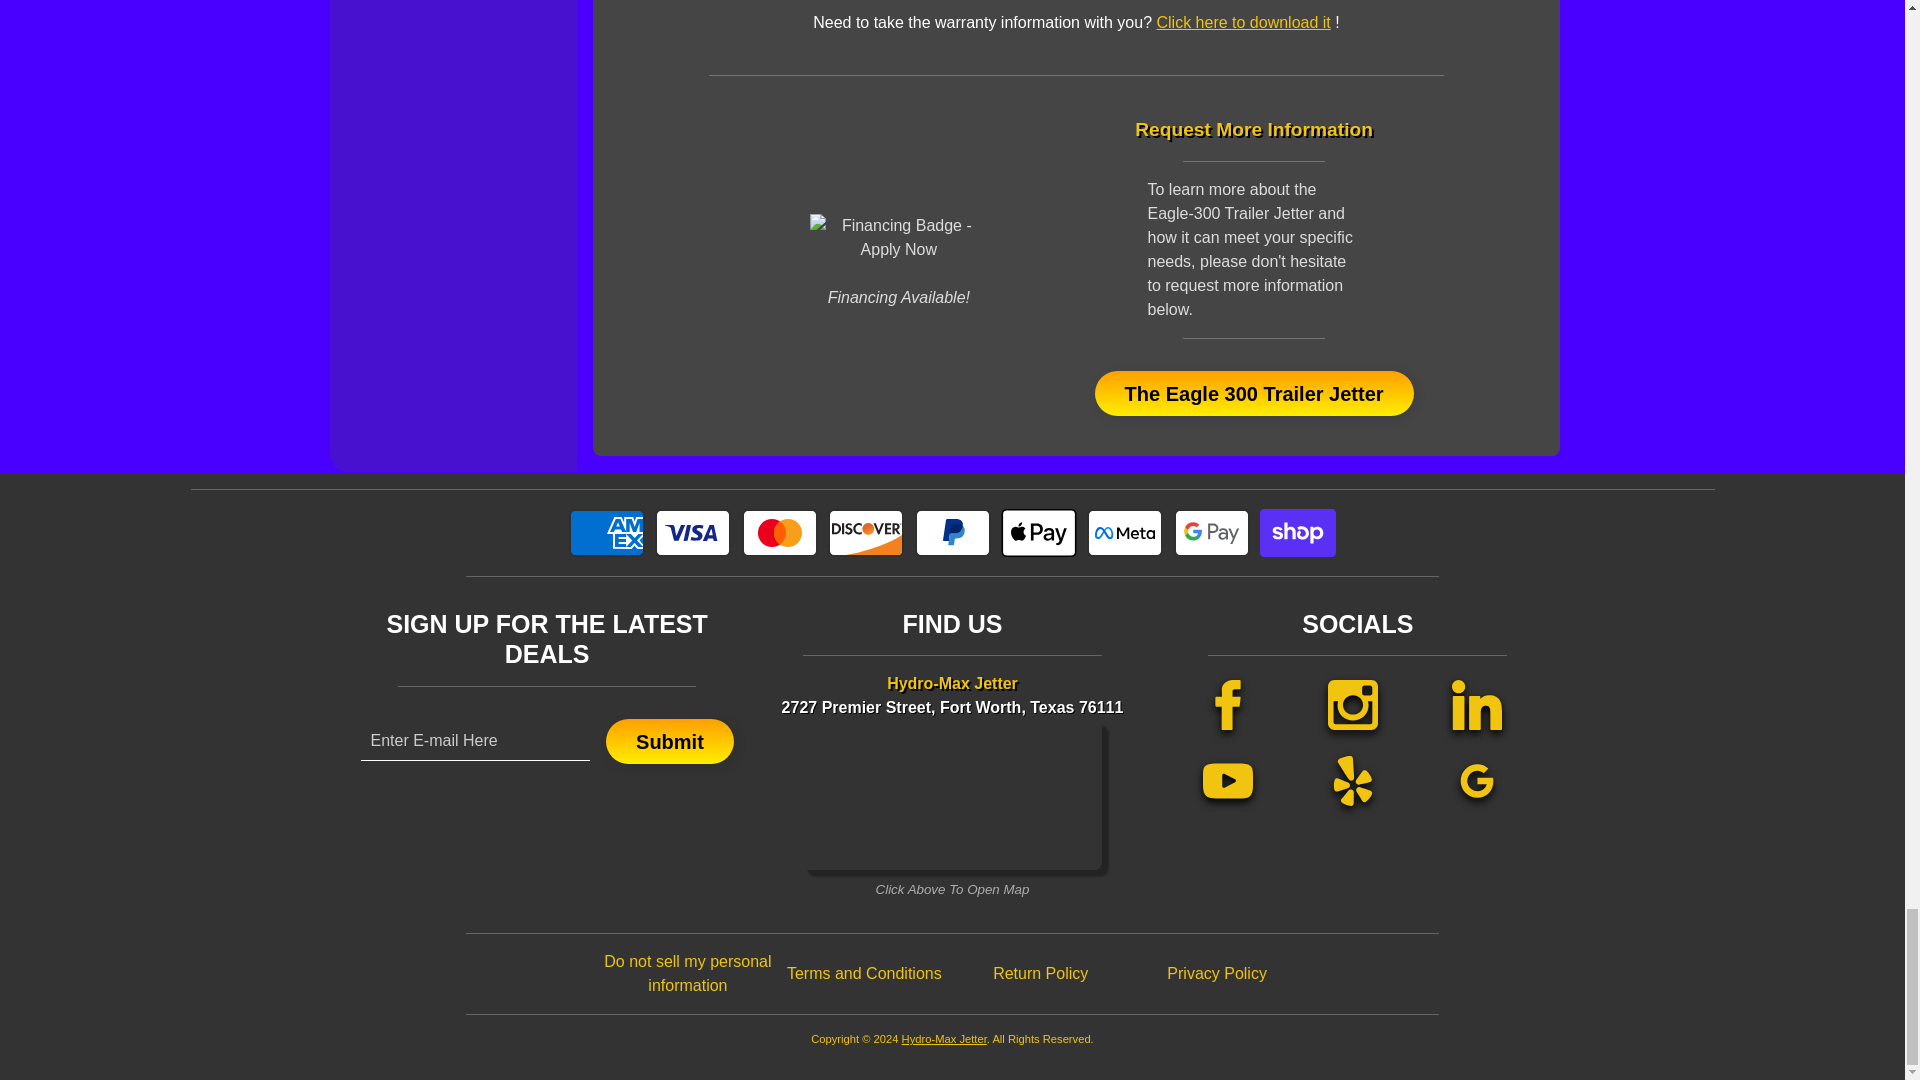 Image resolution: width=1920 pixels, height=1080 pixels. I want to click on American Express, so click(606, 532).